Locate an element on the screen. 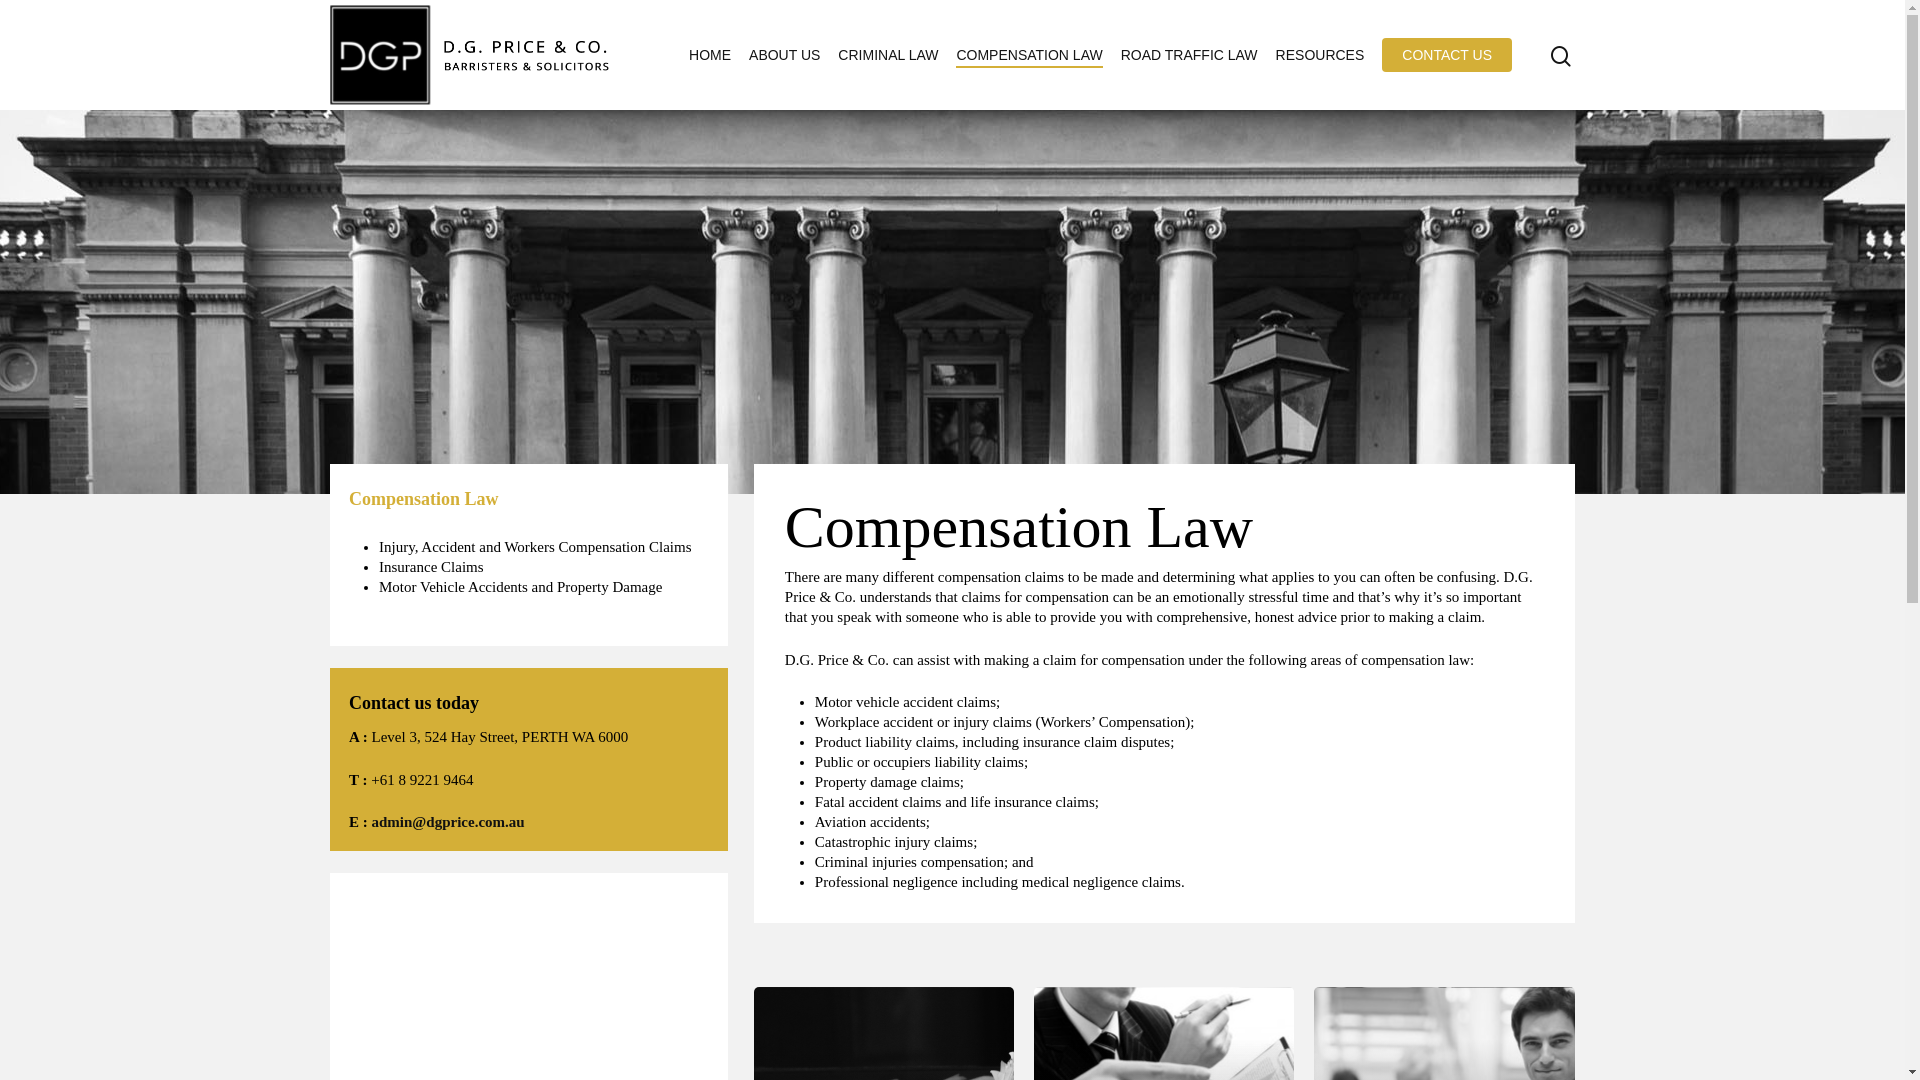  Compensation Law is located at coordinates (424, 498).